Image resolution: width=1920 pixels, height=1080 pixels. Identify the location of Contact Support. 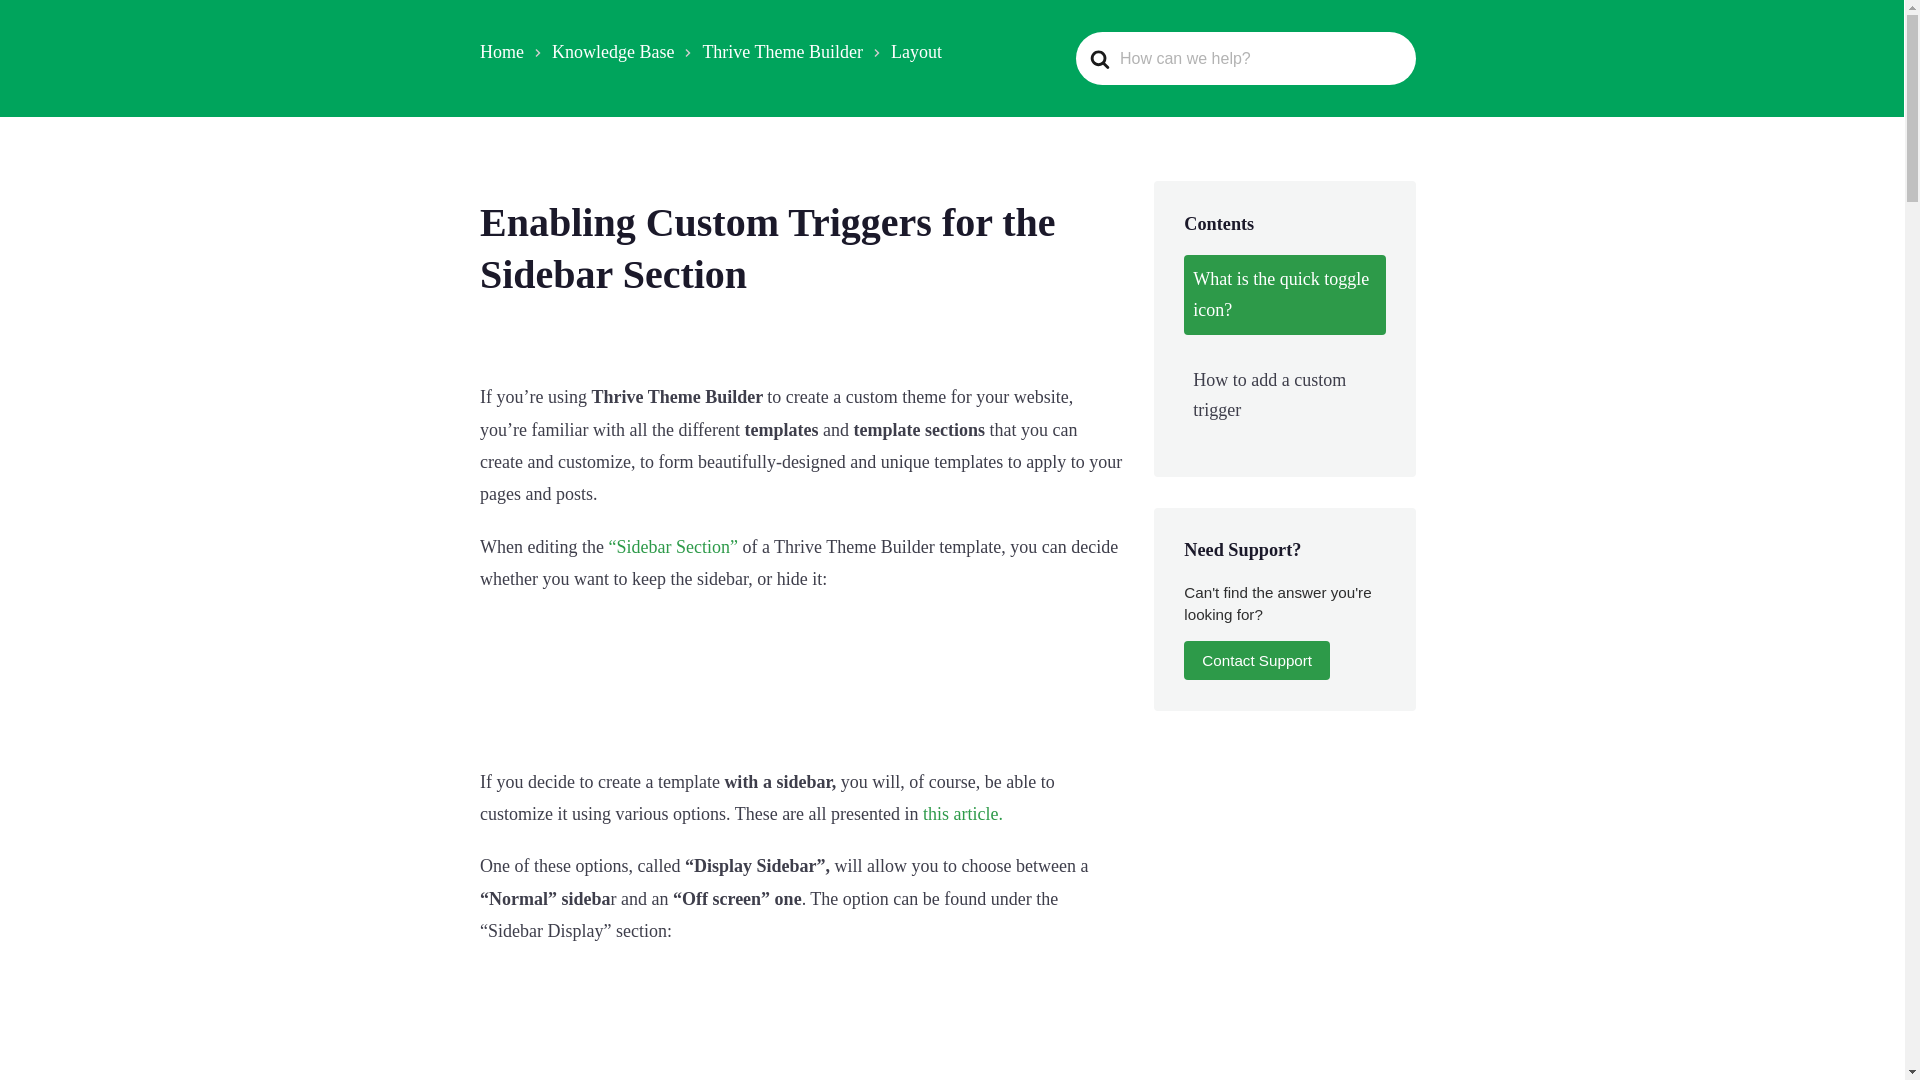
(1257, 660).